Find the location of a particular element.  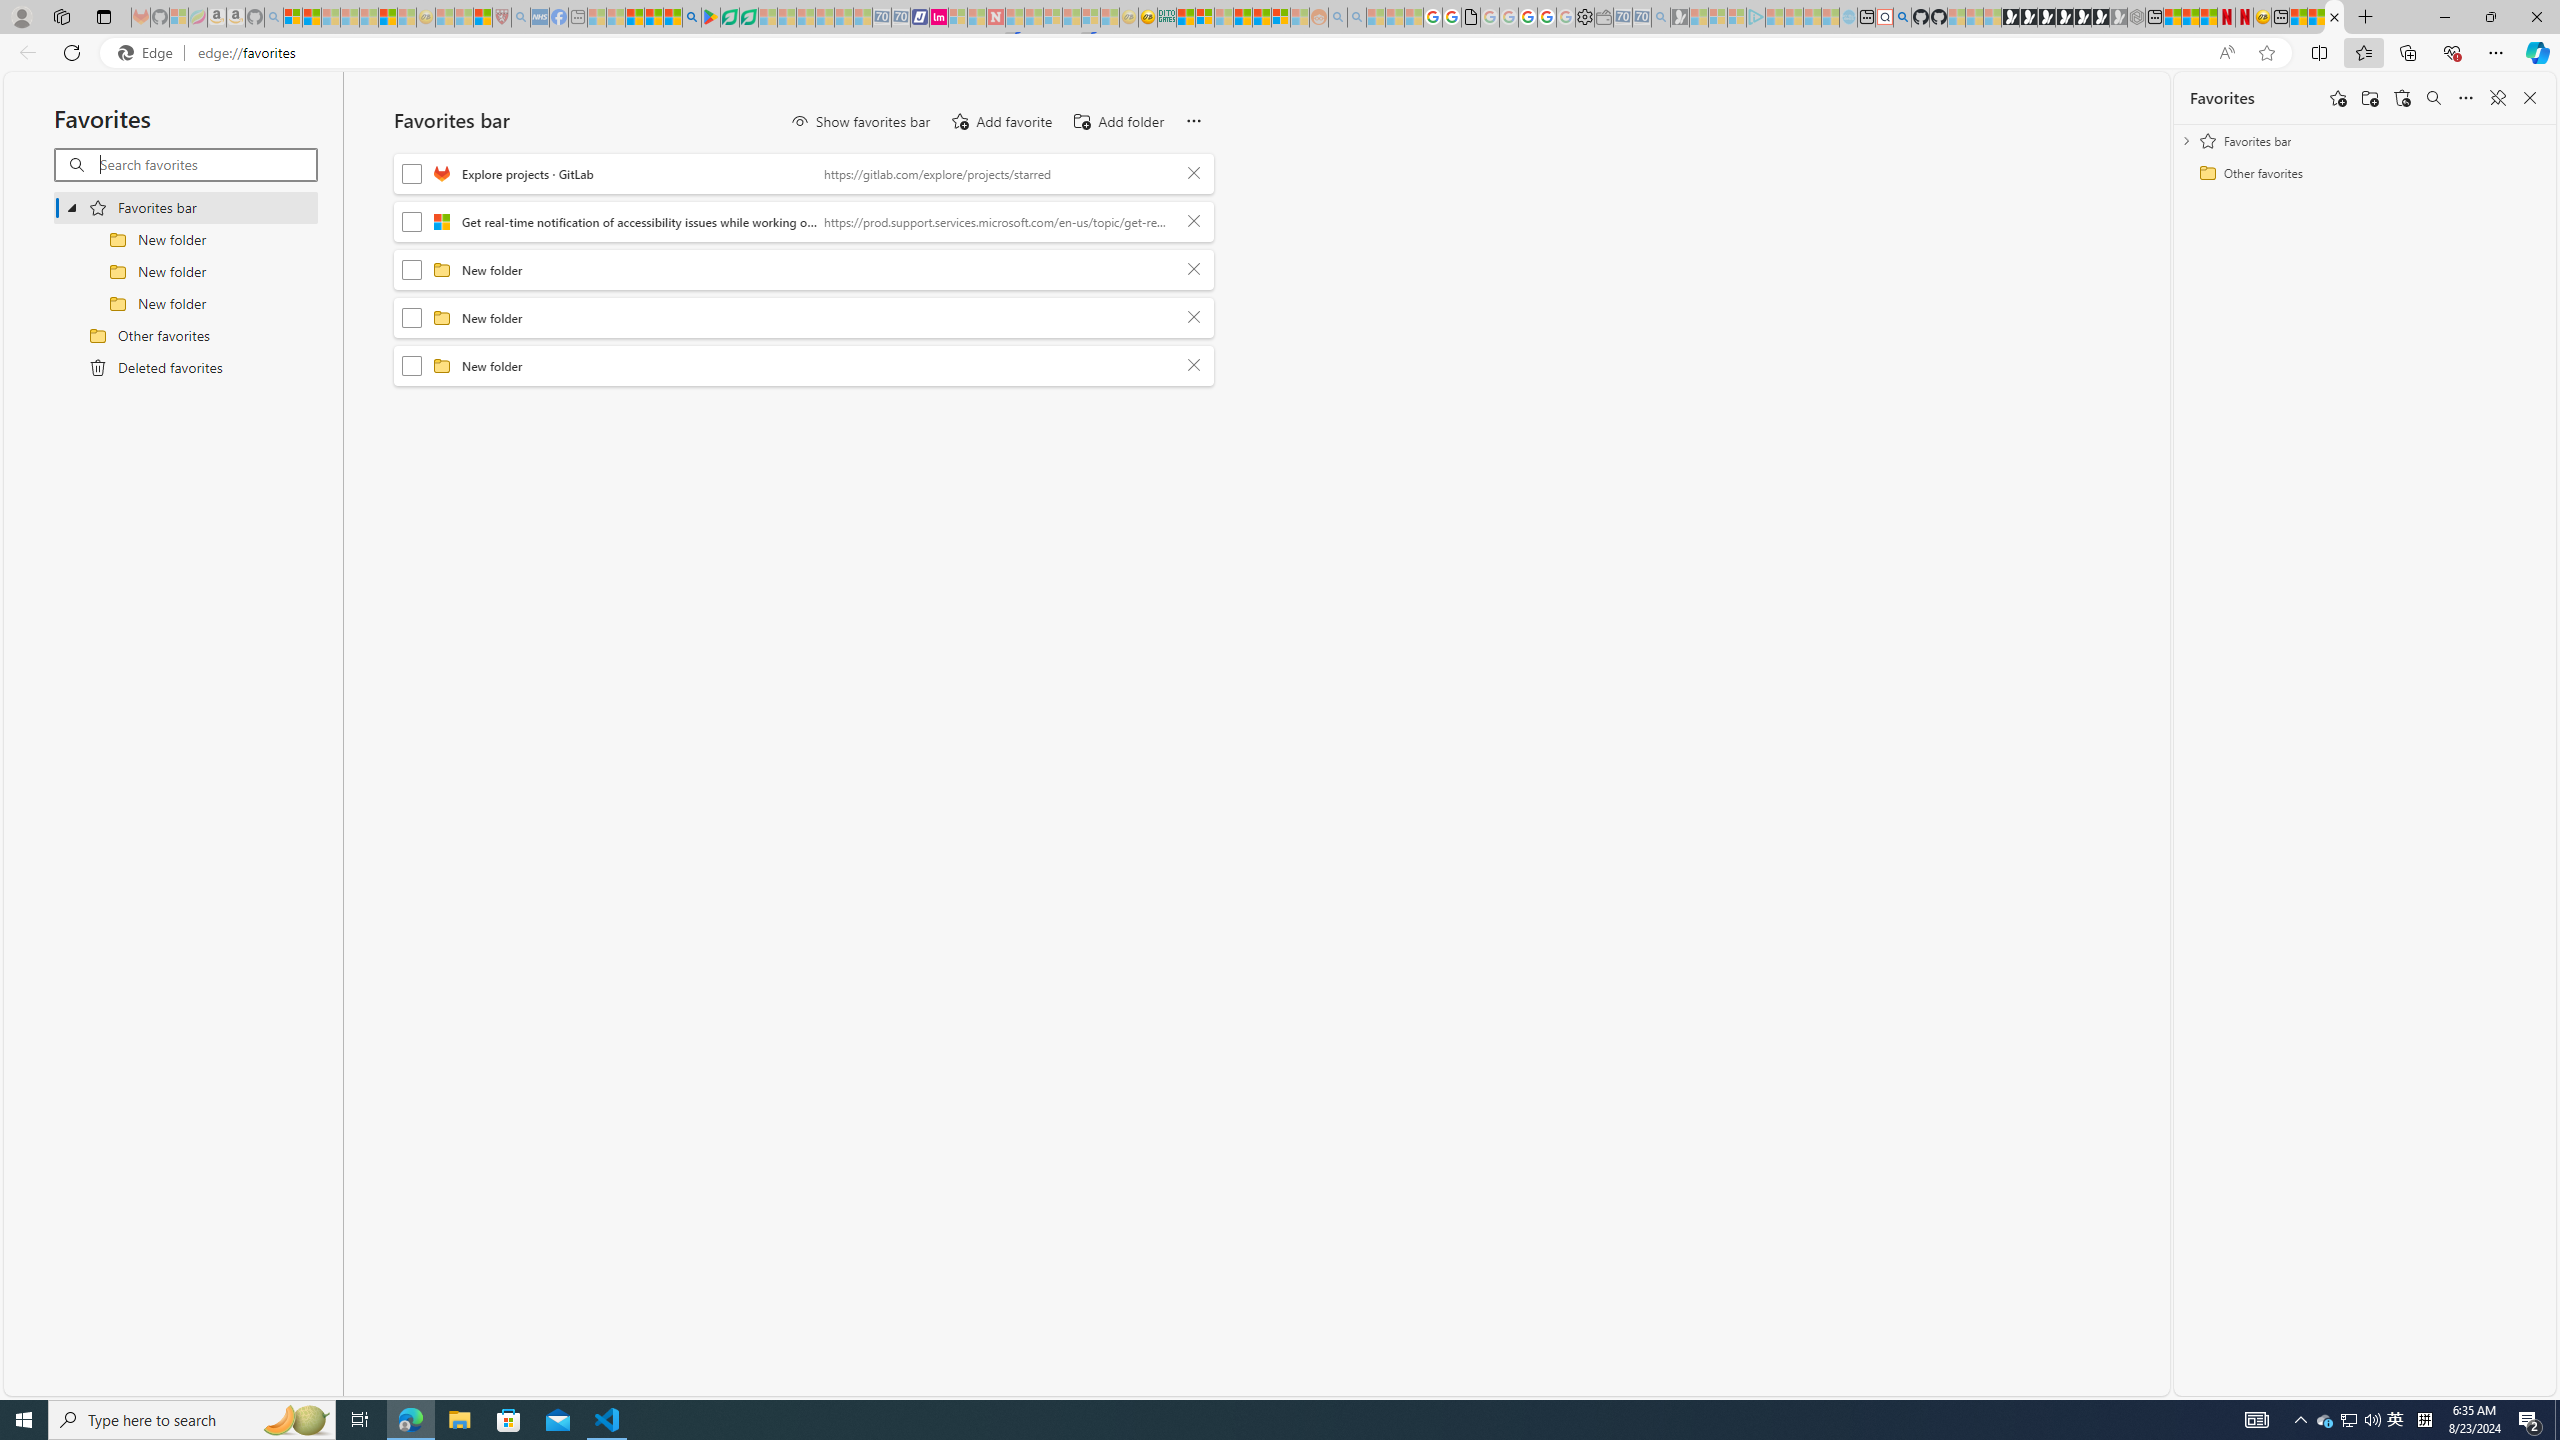

Split screen is located at coordinates (2318, 52).